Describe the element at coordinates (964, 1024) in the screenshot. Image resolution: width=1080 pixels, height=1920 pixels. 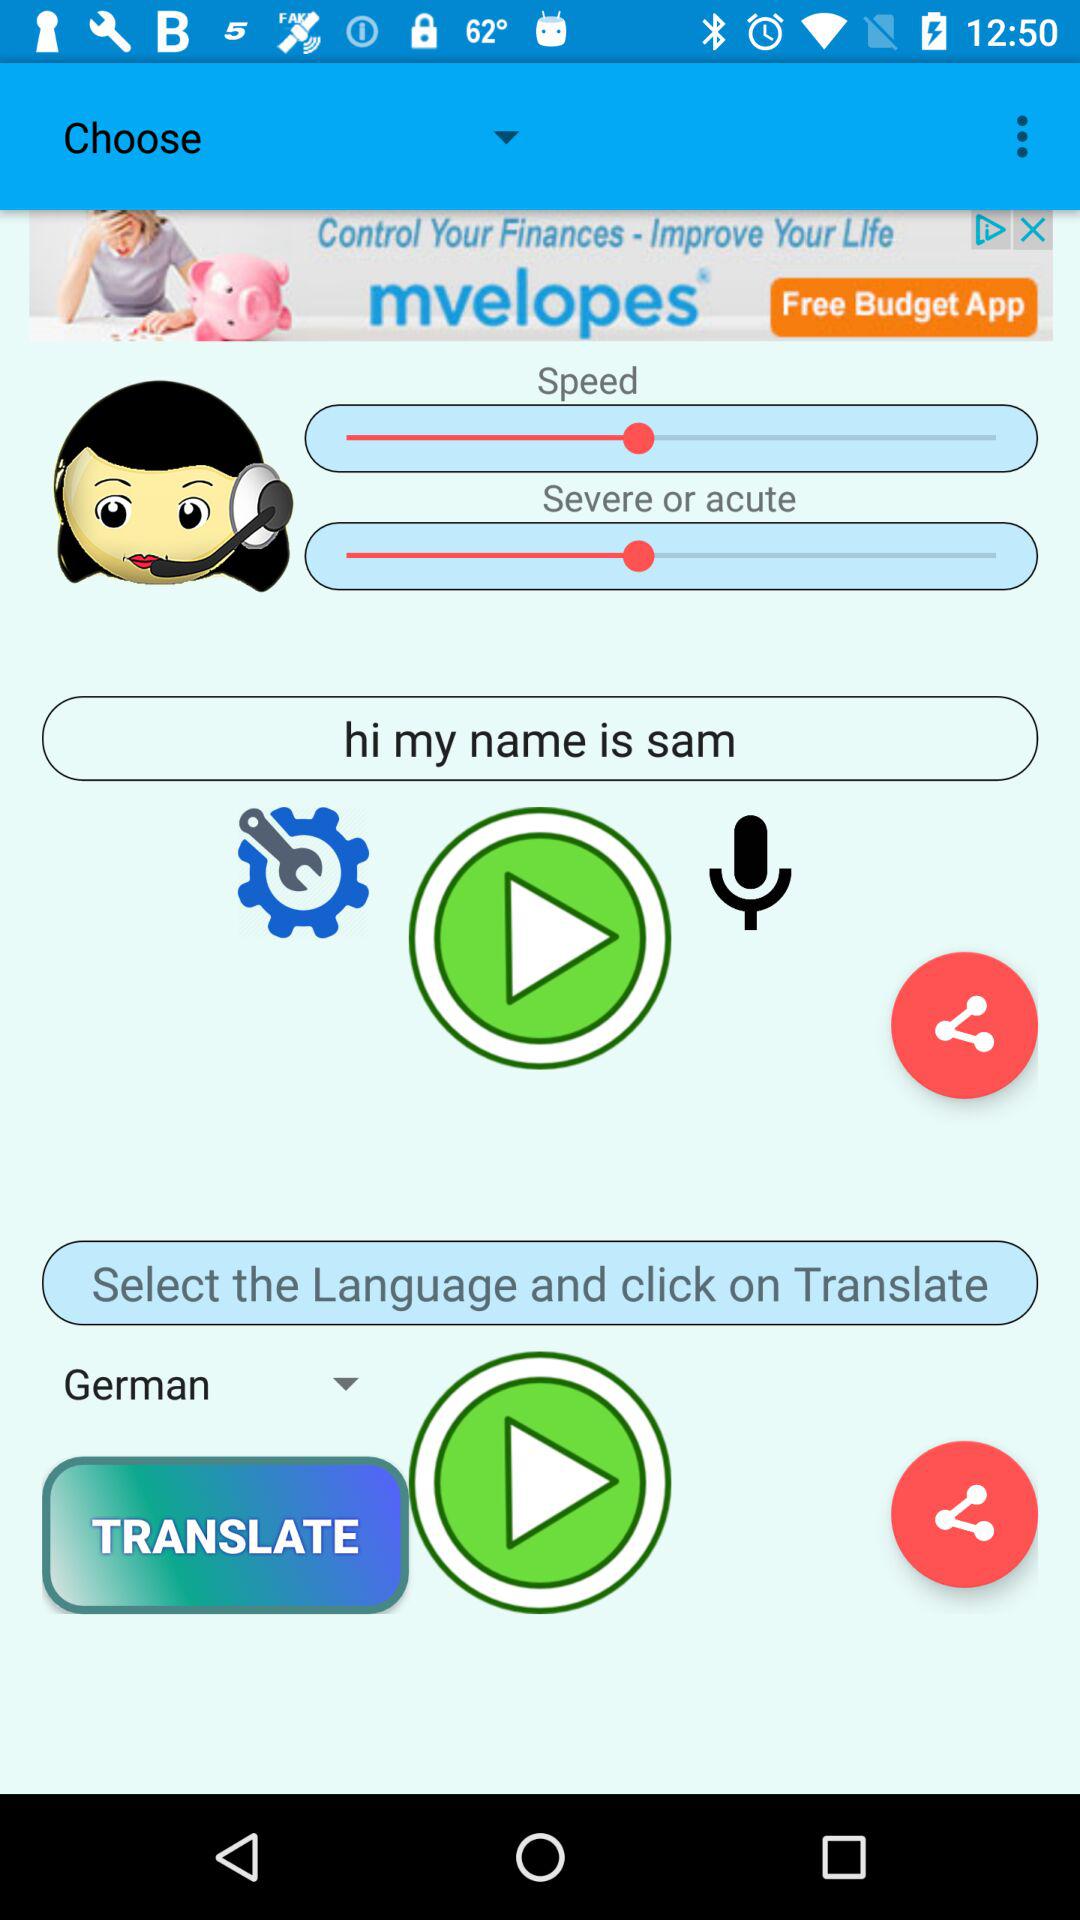
I see `share the article` at that location.